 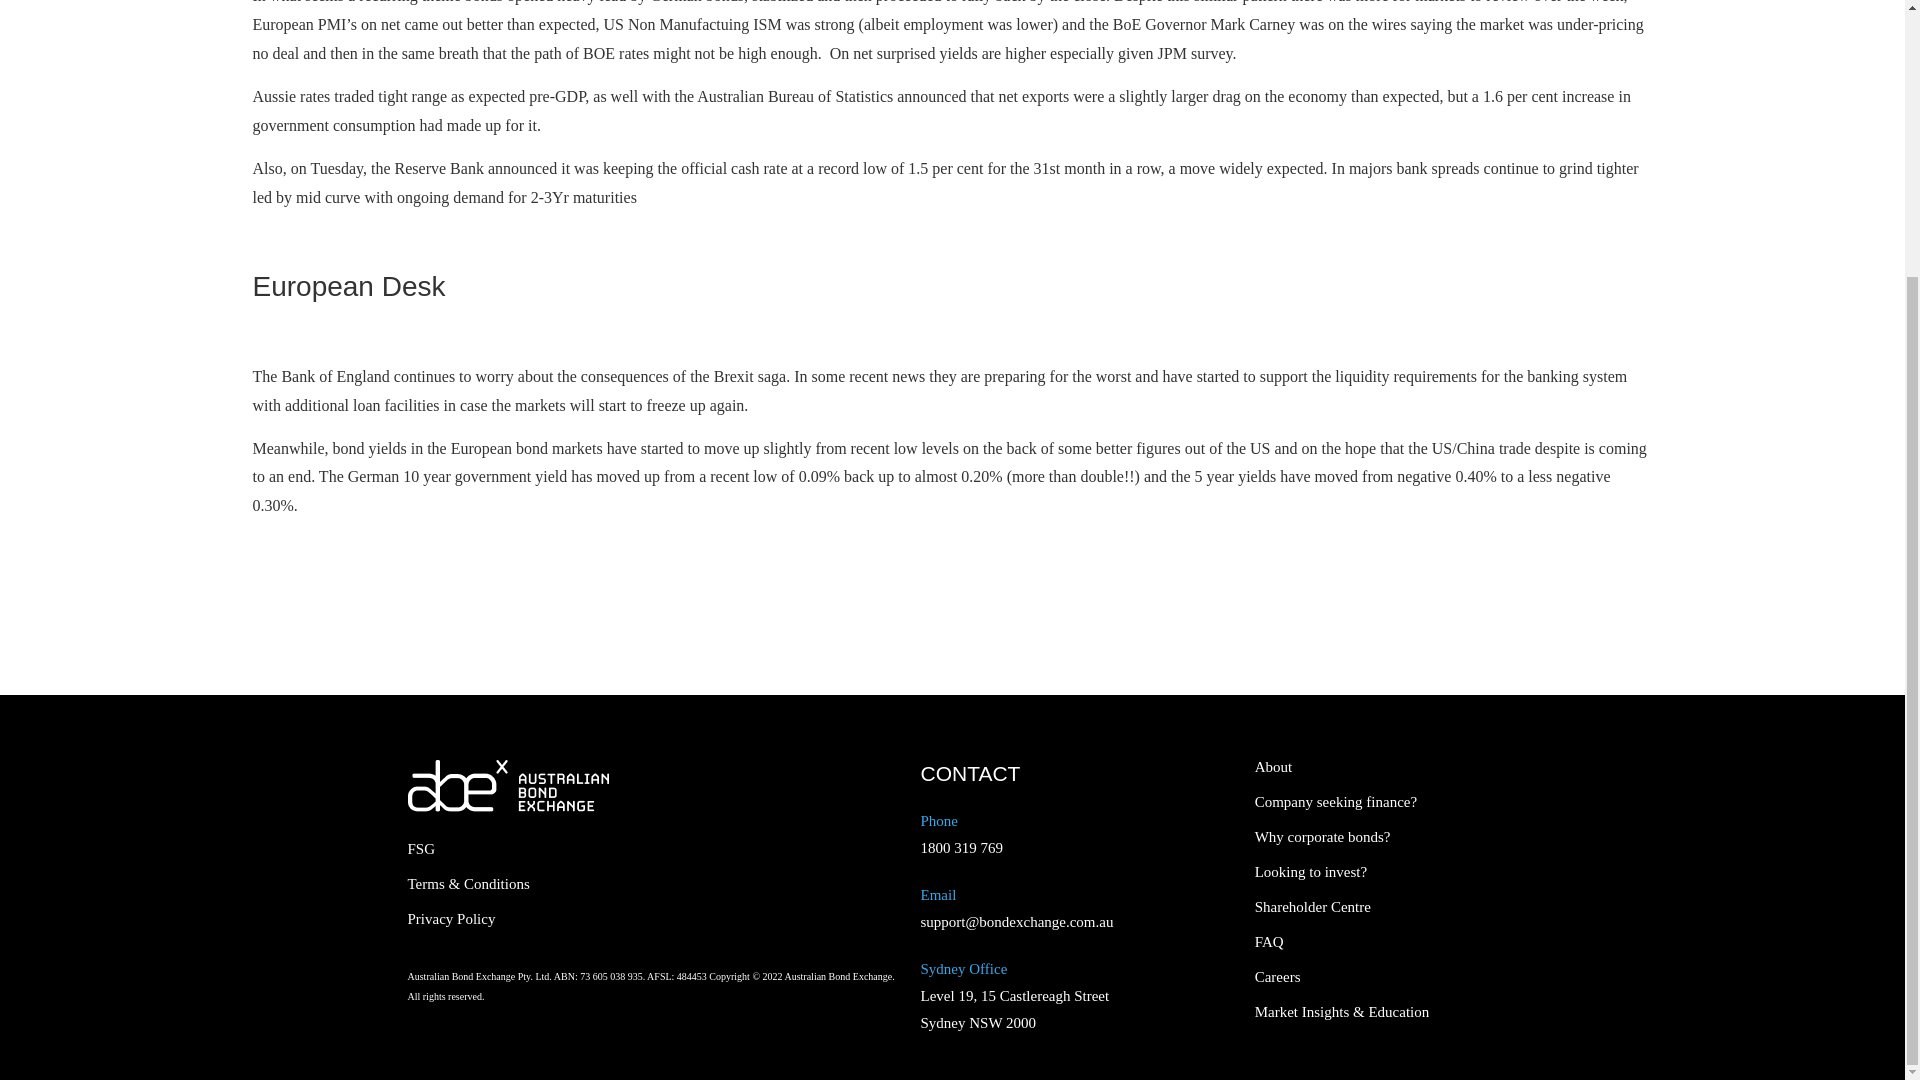 What do you see at coordinates (1355, 942) in the screenshot?
I see `FAQ` at bounding box center [1355, 942].